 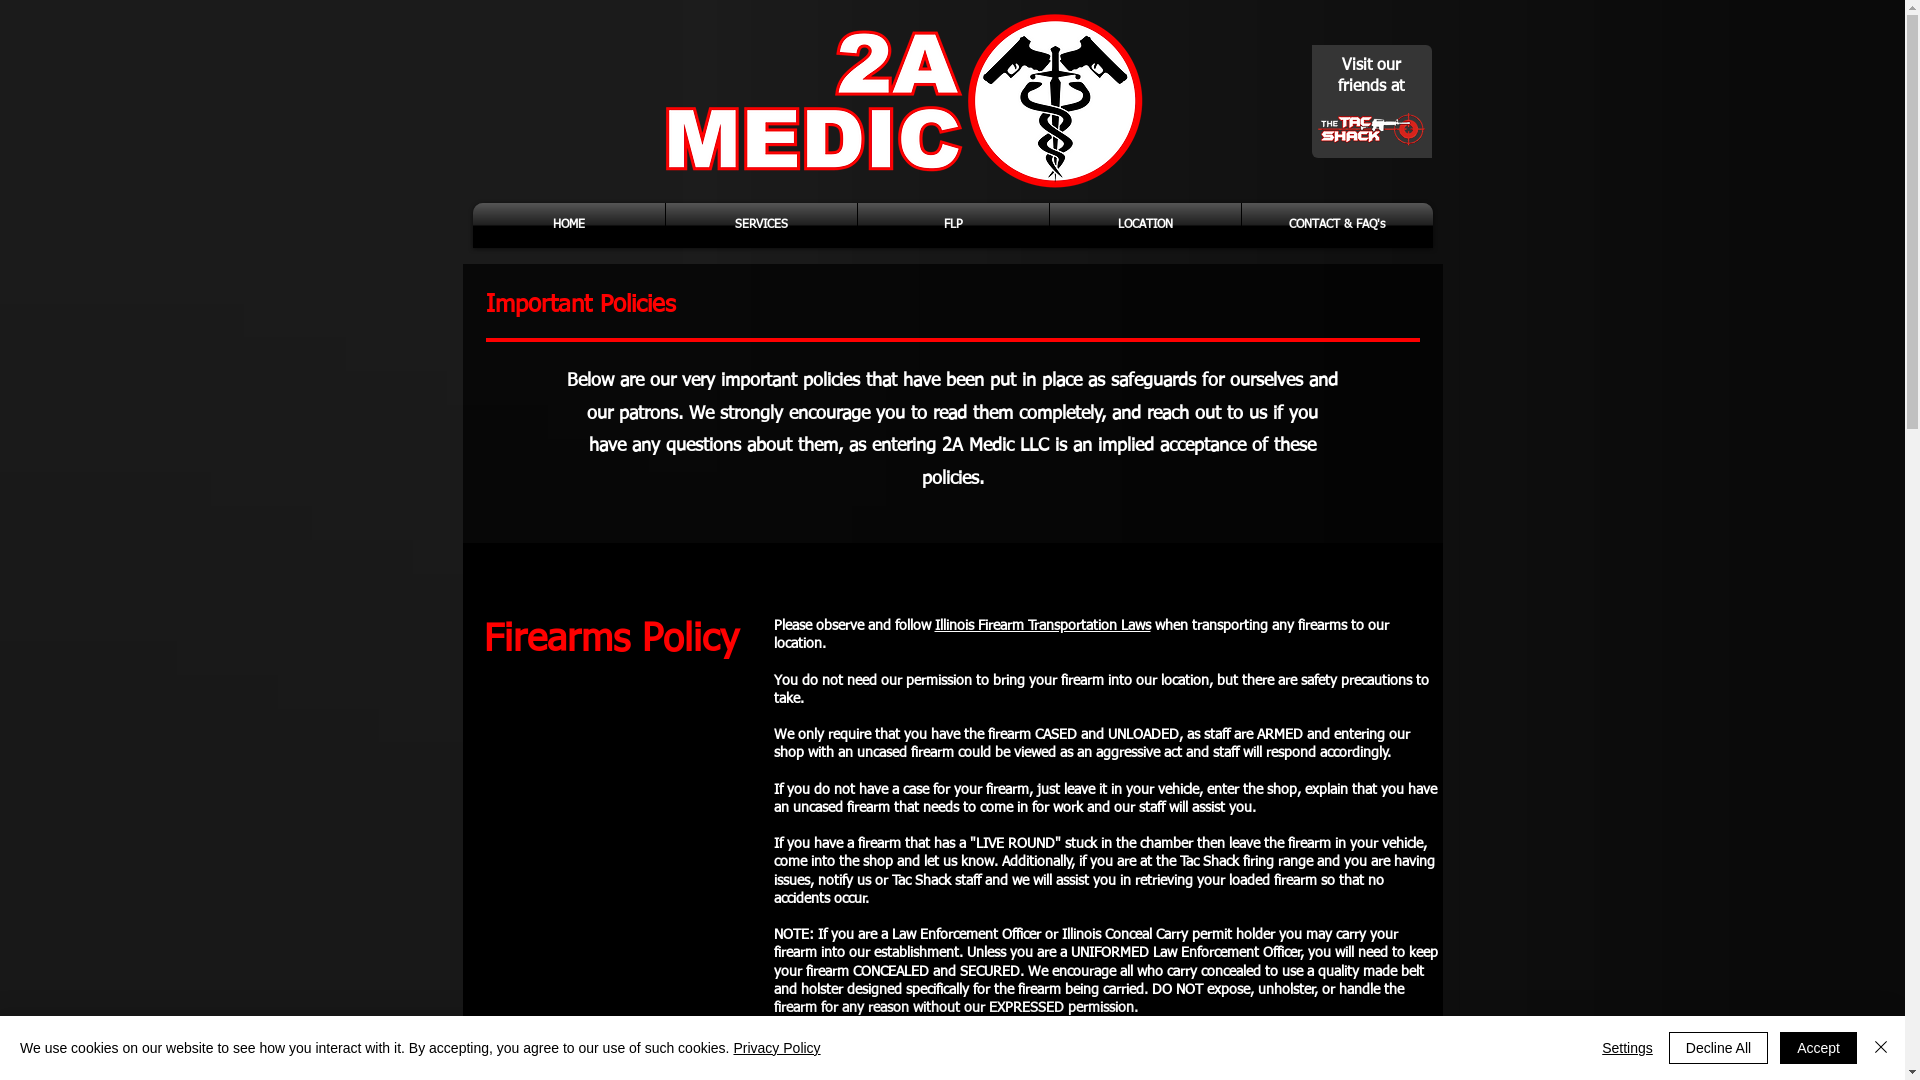 What do you see at coordinates (1042, 626) in the screenshot?
I see `Illinois Firearm Transportation Laws` at bounding box center [1042, 626].